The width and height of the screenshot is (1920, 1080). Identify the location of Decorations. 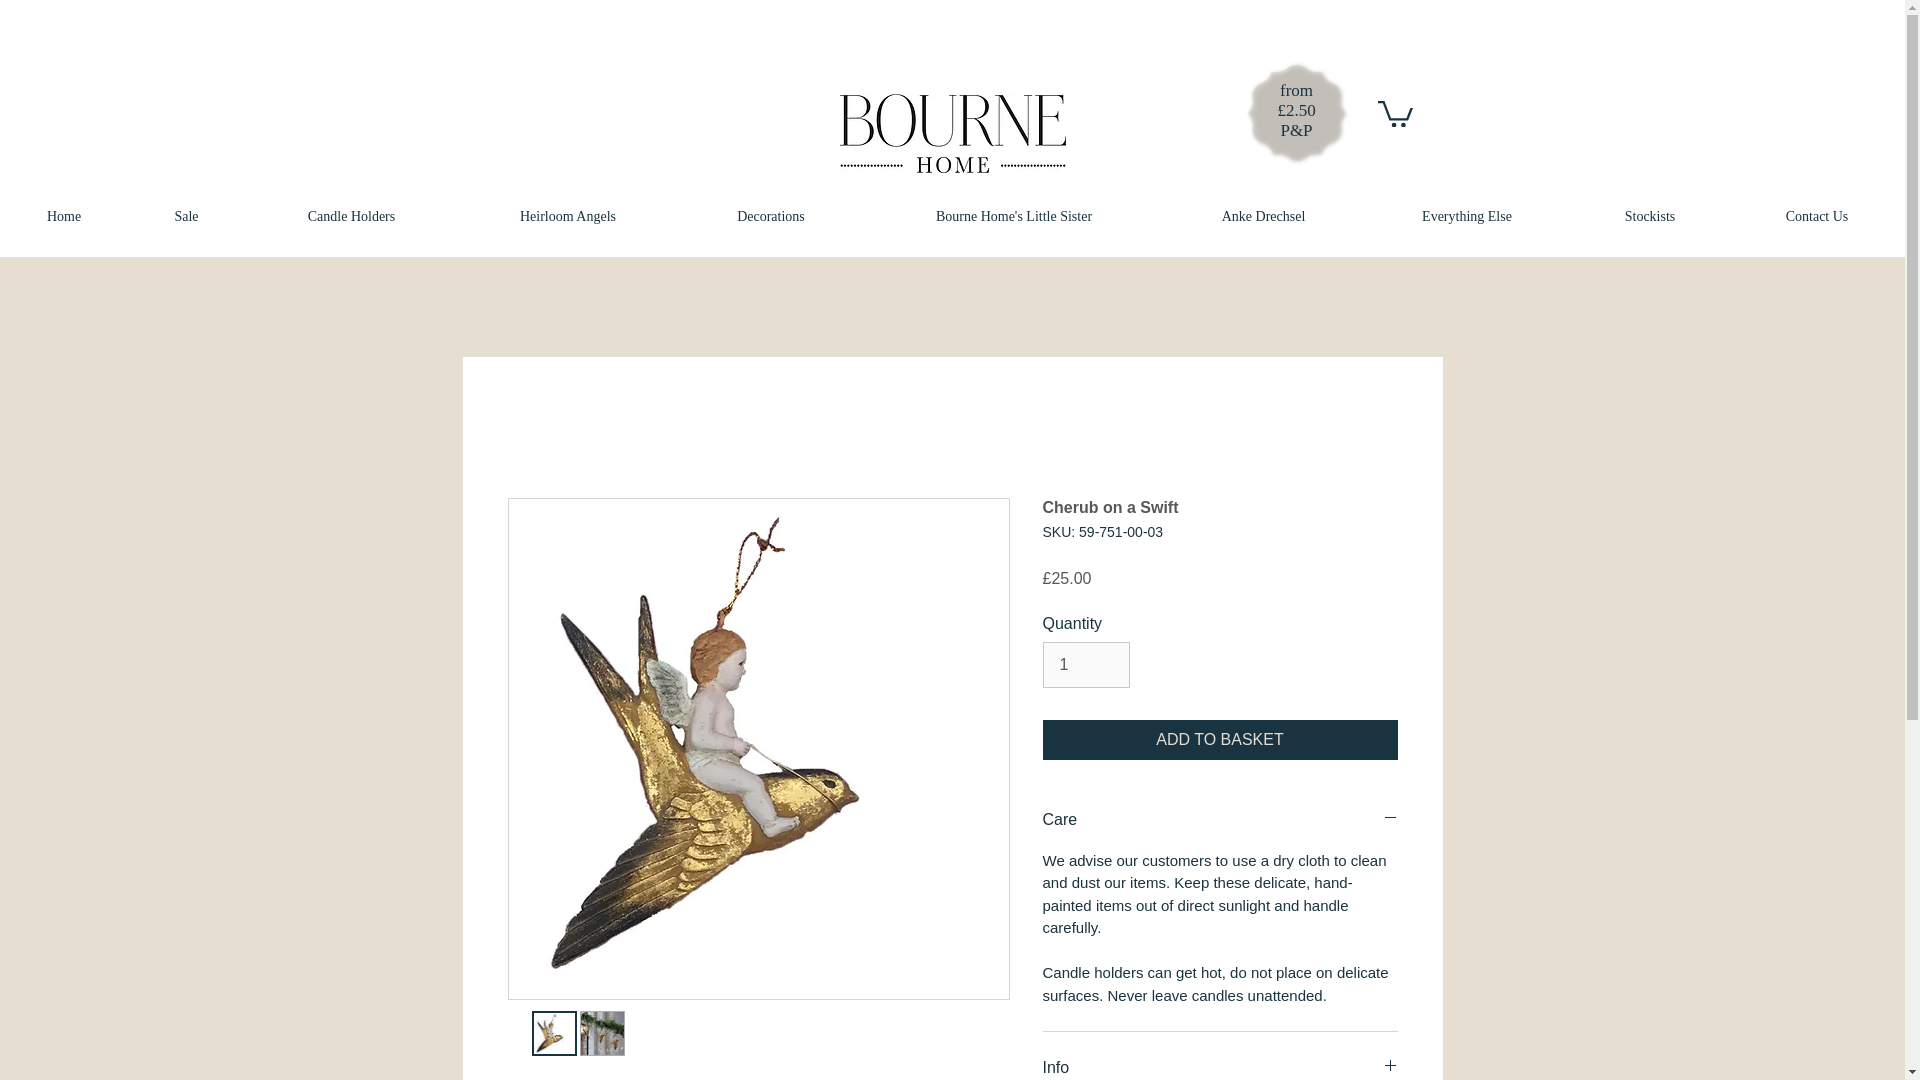
(770, 216).